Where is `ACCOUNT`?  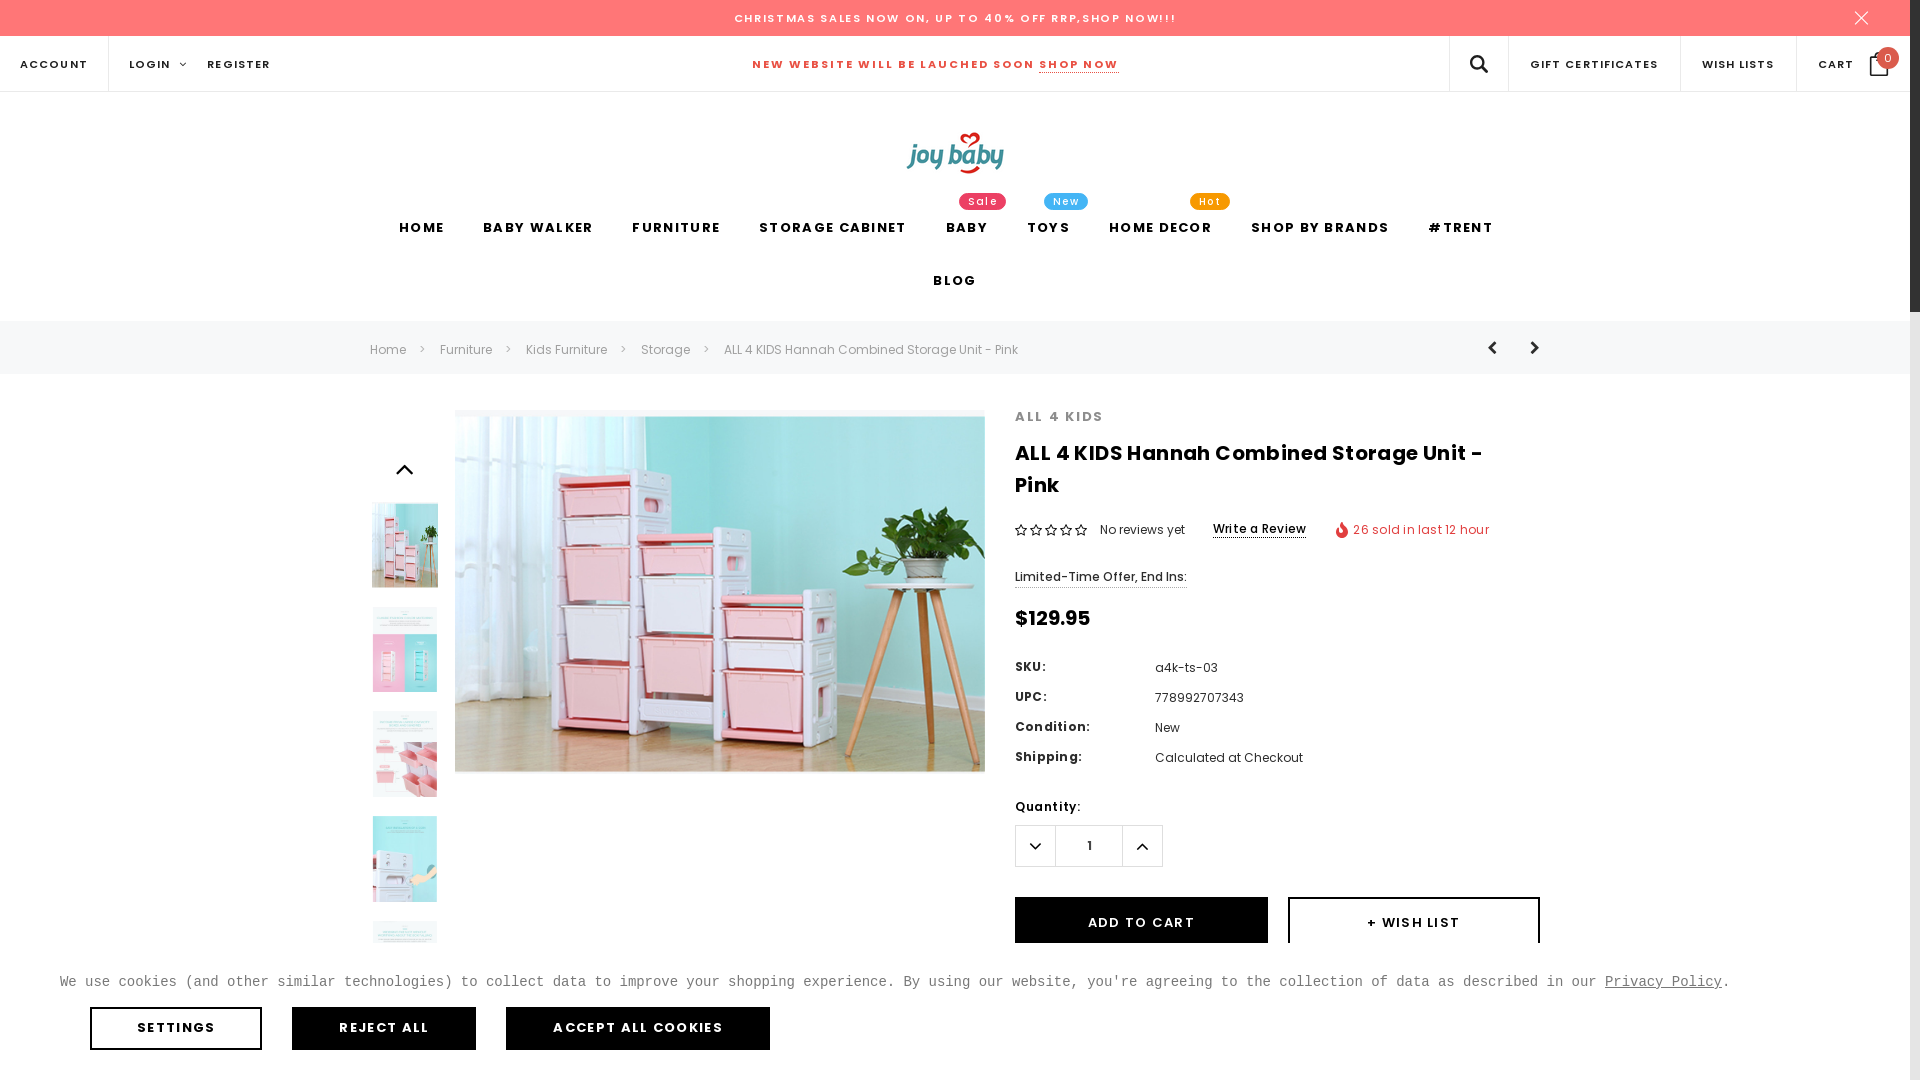 ACCOUNT is located at coordinates (54, 64).